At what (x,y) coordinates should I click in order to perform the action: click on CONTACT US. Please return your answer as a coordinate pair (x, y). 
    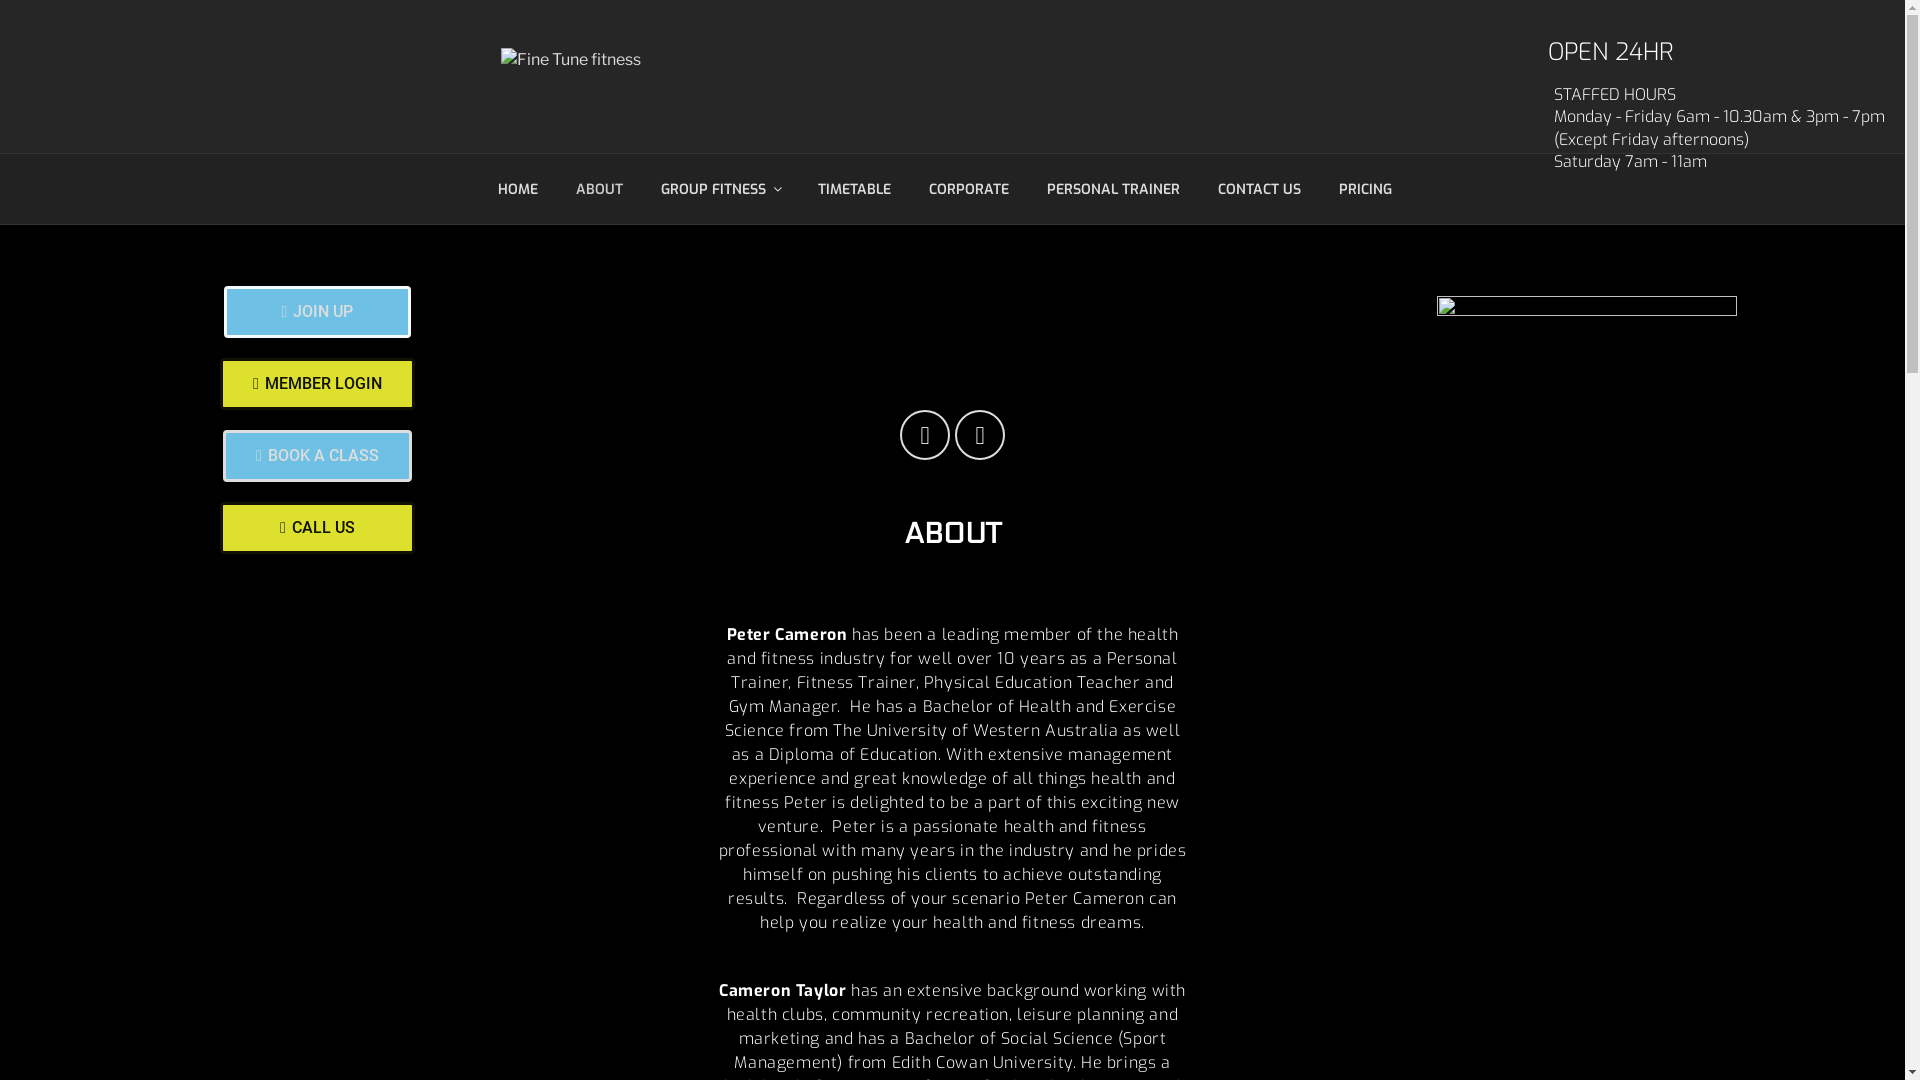
    Looking at the image, I should click on (1259, 190).